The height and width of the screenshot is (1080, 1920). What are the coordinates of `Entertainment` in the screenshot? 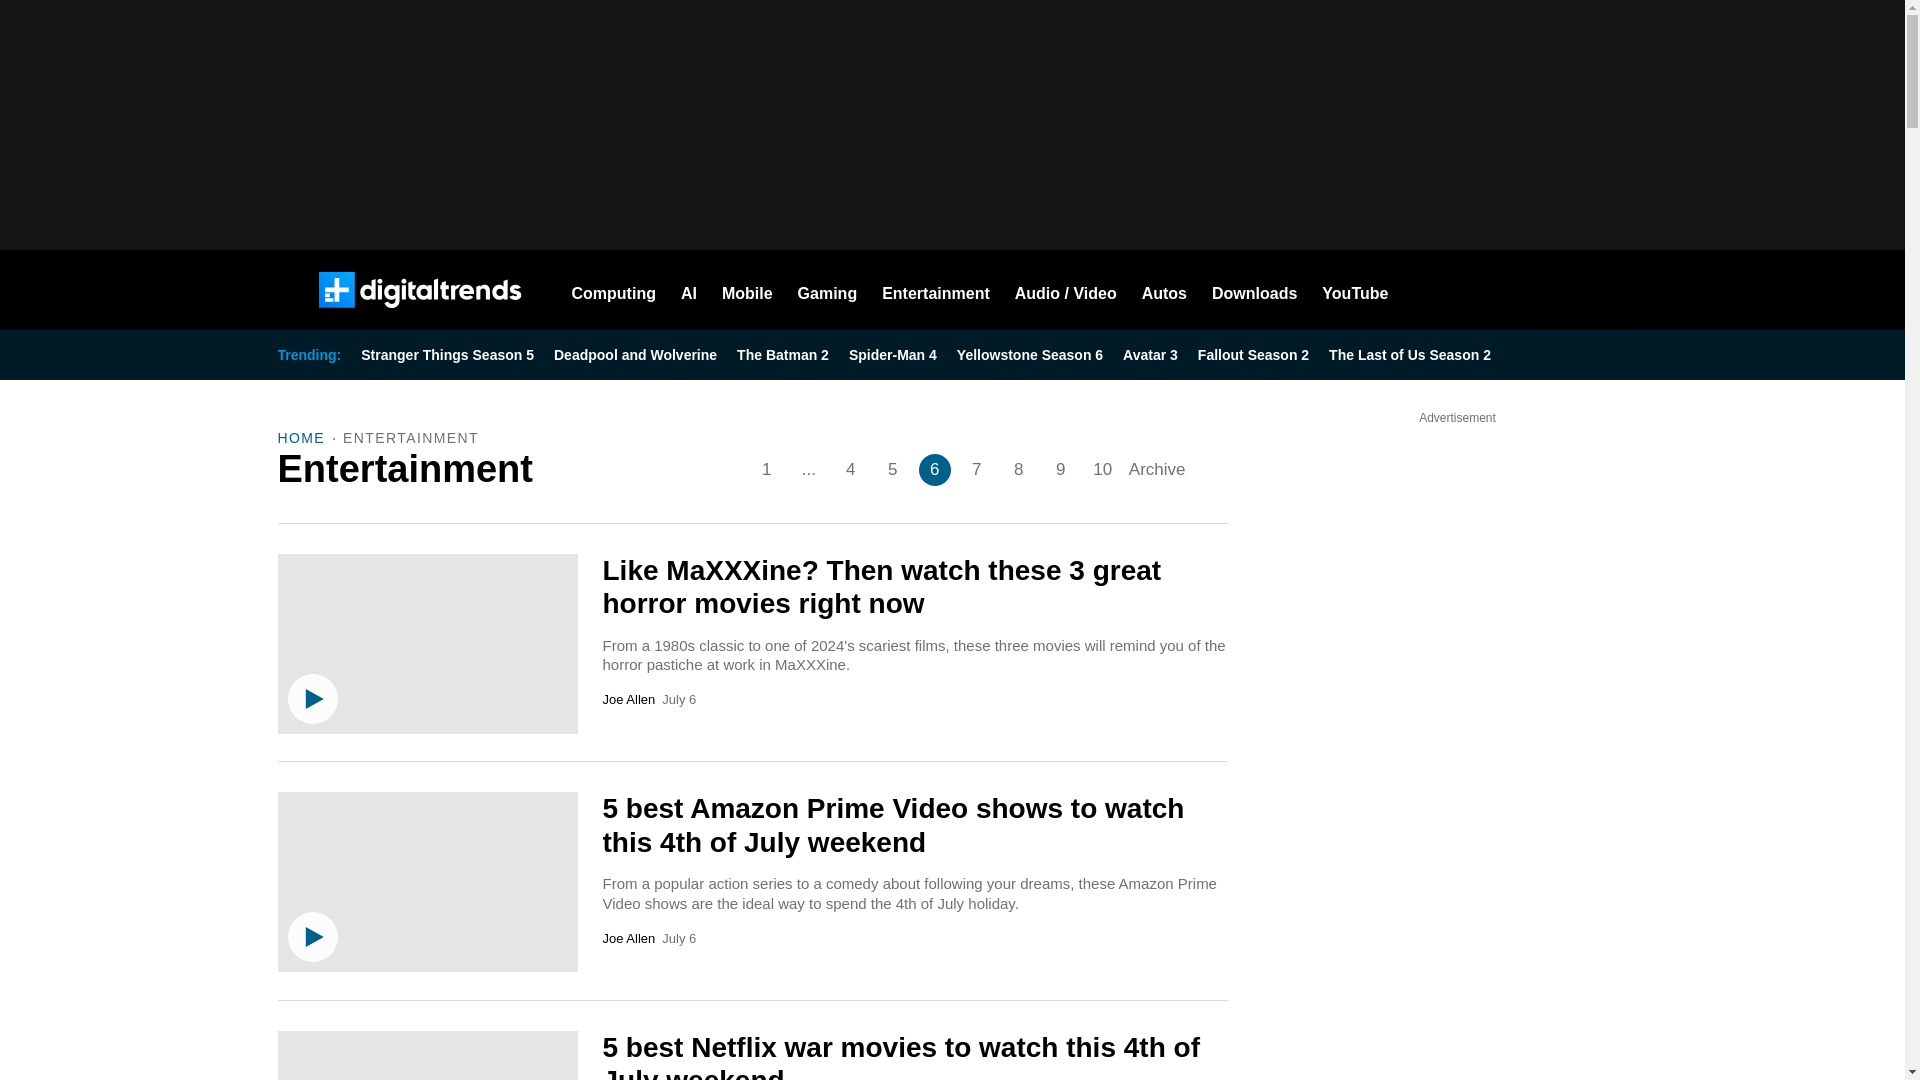 It's located at (936, 290).